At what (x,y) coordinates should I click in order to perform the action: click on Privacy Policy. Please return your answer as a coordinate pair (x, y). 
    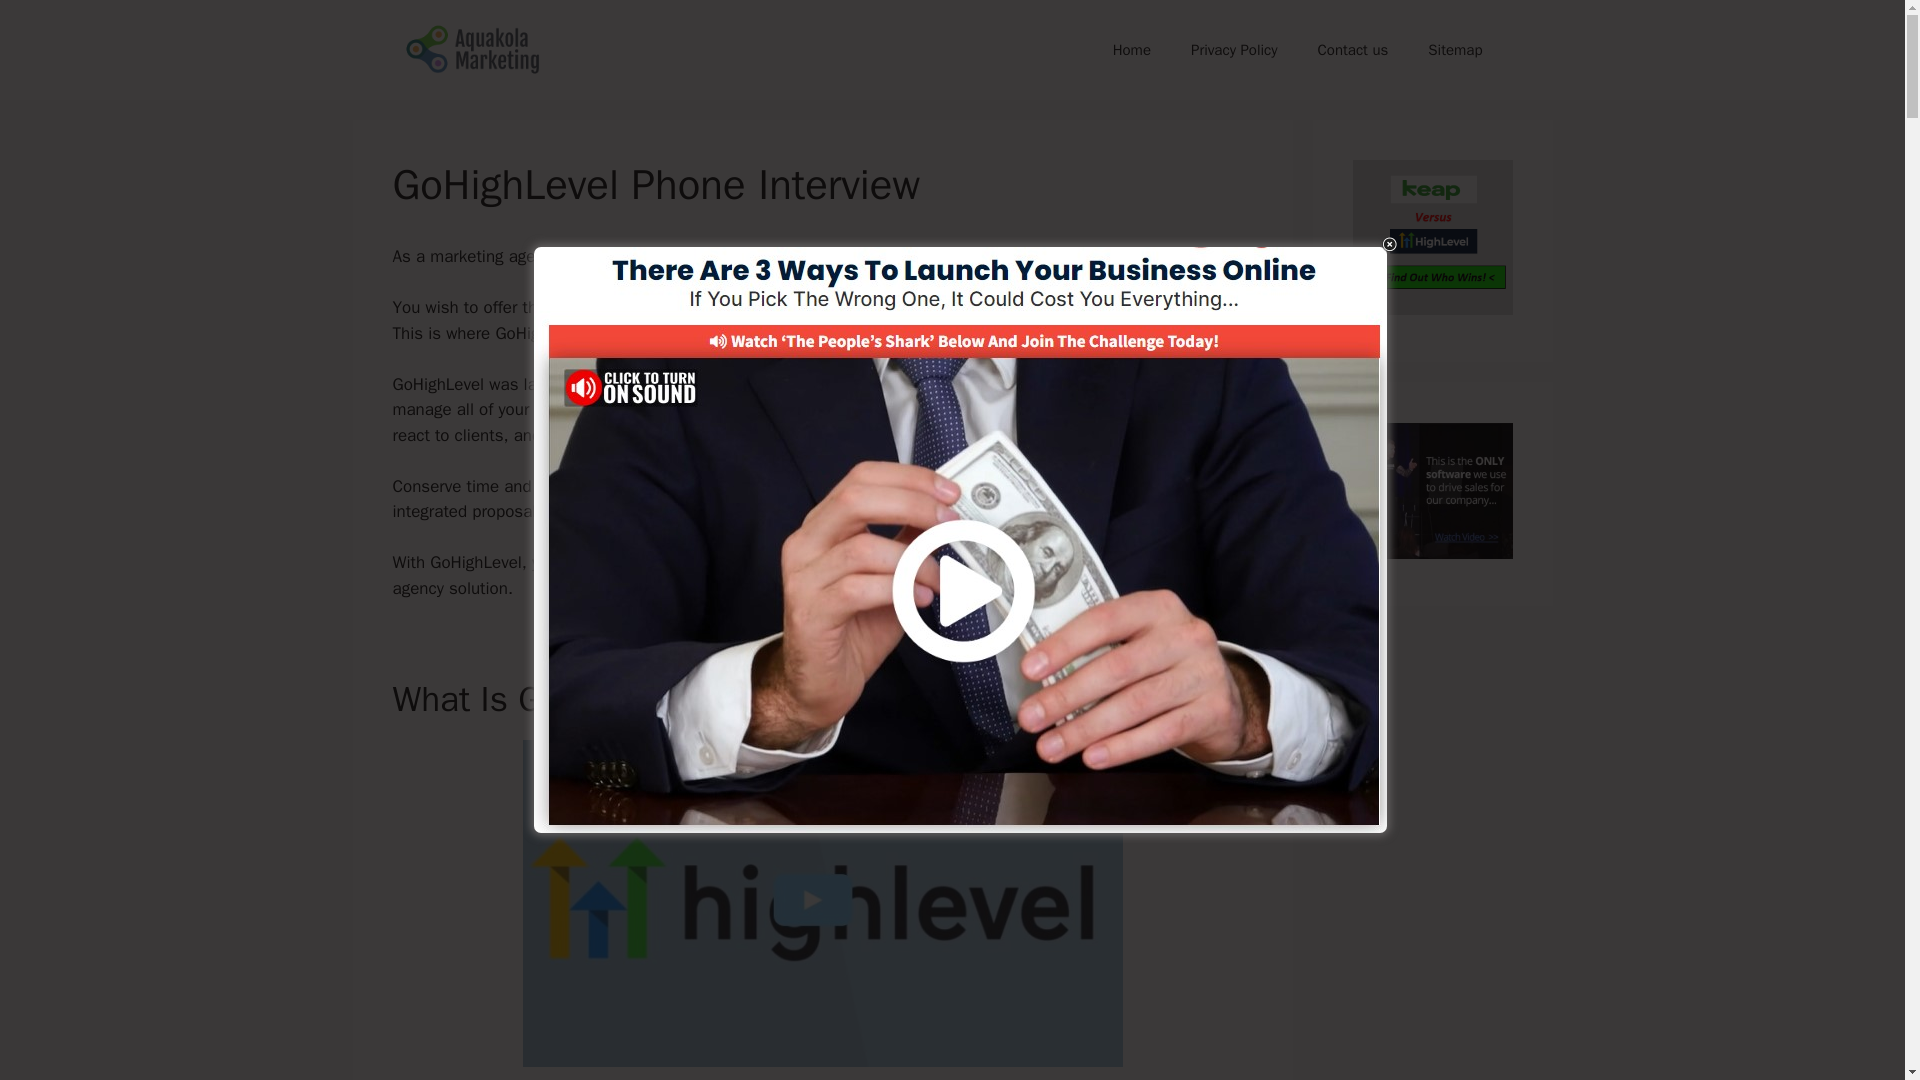
    Looking at the image, I should click on (1234, 50).